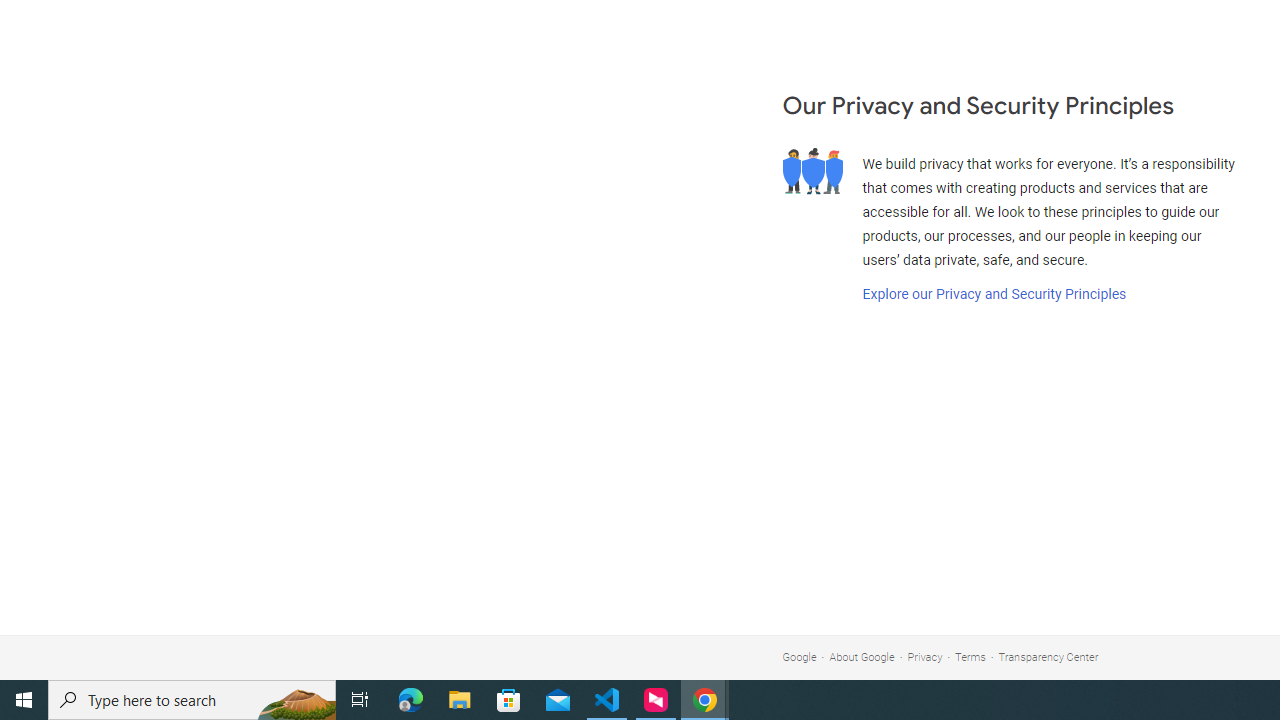 The height and width of the screenshot is (720, 1280). What do you see at coordinates (970, 656) in the screenshot?
I see `Terms` at bounding box center [970, 656].